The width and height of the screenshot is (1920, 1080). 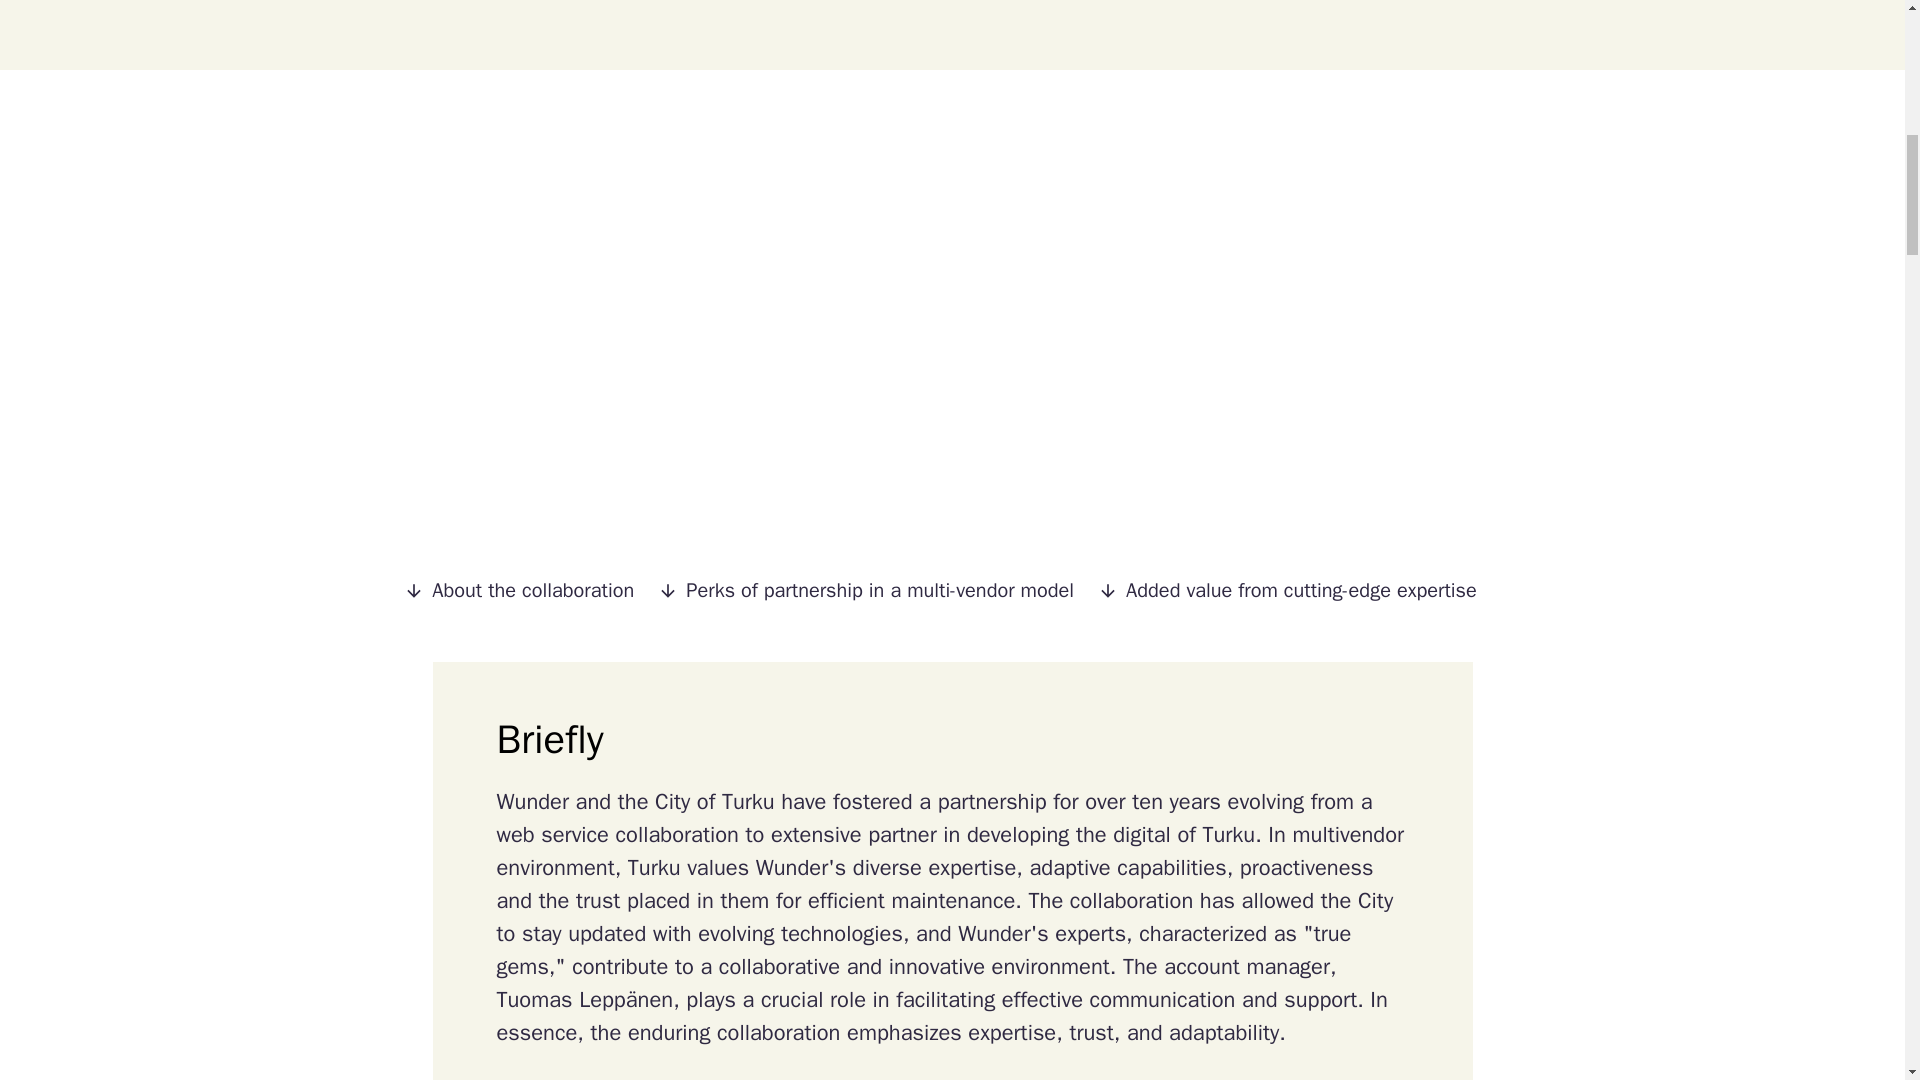 What do you see at coordinates (530, 590) in the screenshot?
I see `About the collaboration` at bounding box center [530, 590].